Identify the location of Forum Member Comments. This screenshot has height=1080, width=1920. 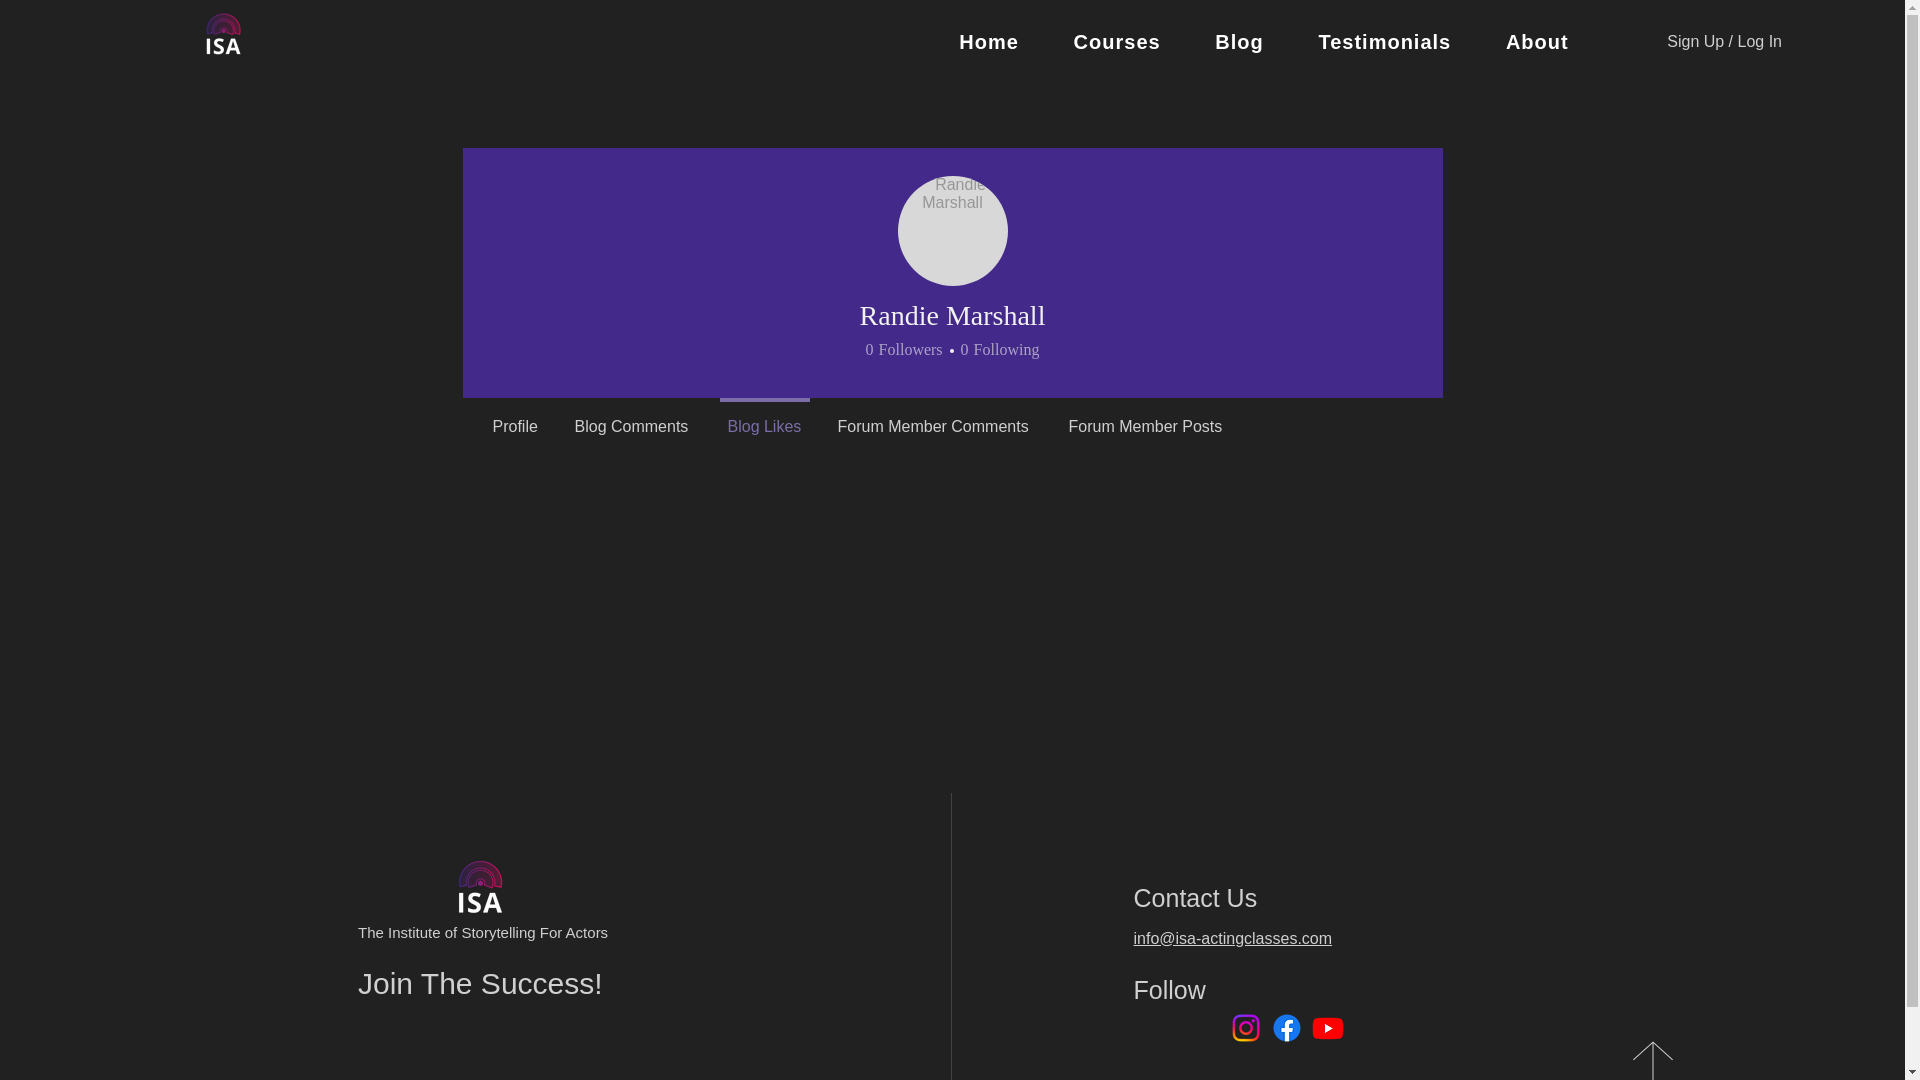
(1145, 418).